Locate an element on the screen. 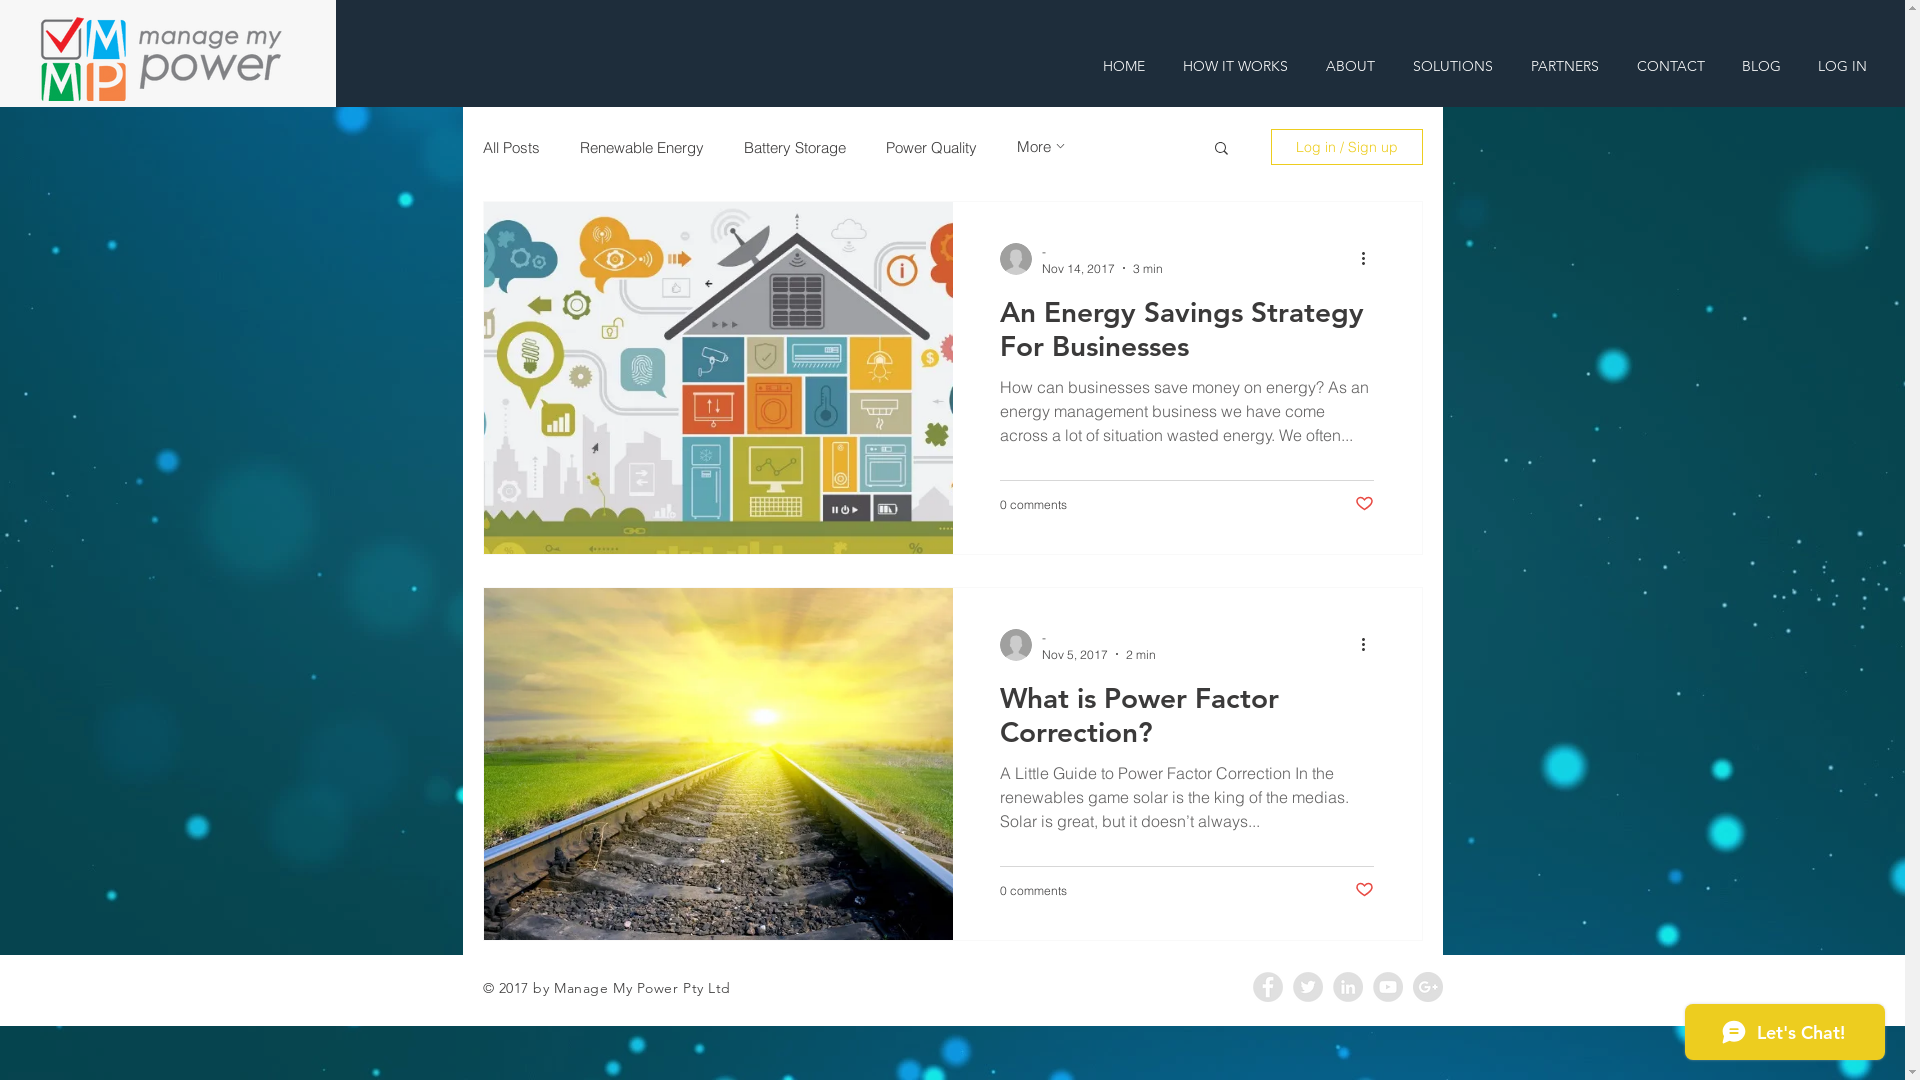 This screenshot has width=1920, height=1080. Log in / Sign up is located at coordinates (1346, 147).